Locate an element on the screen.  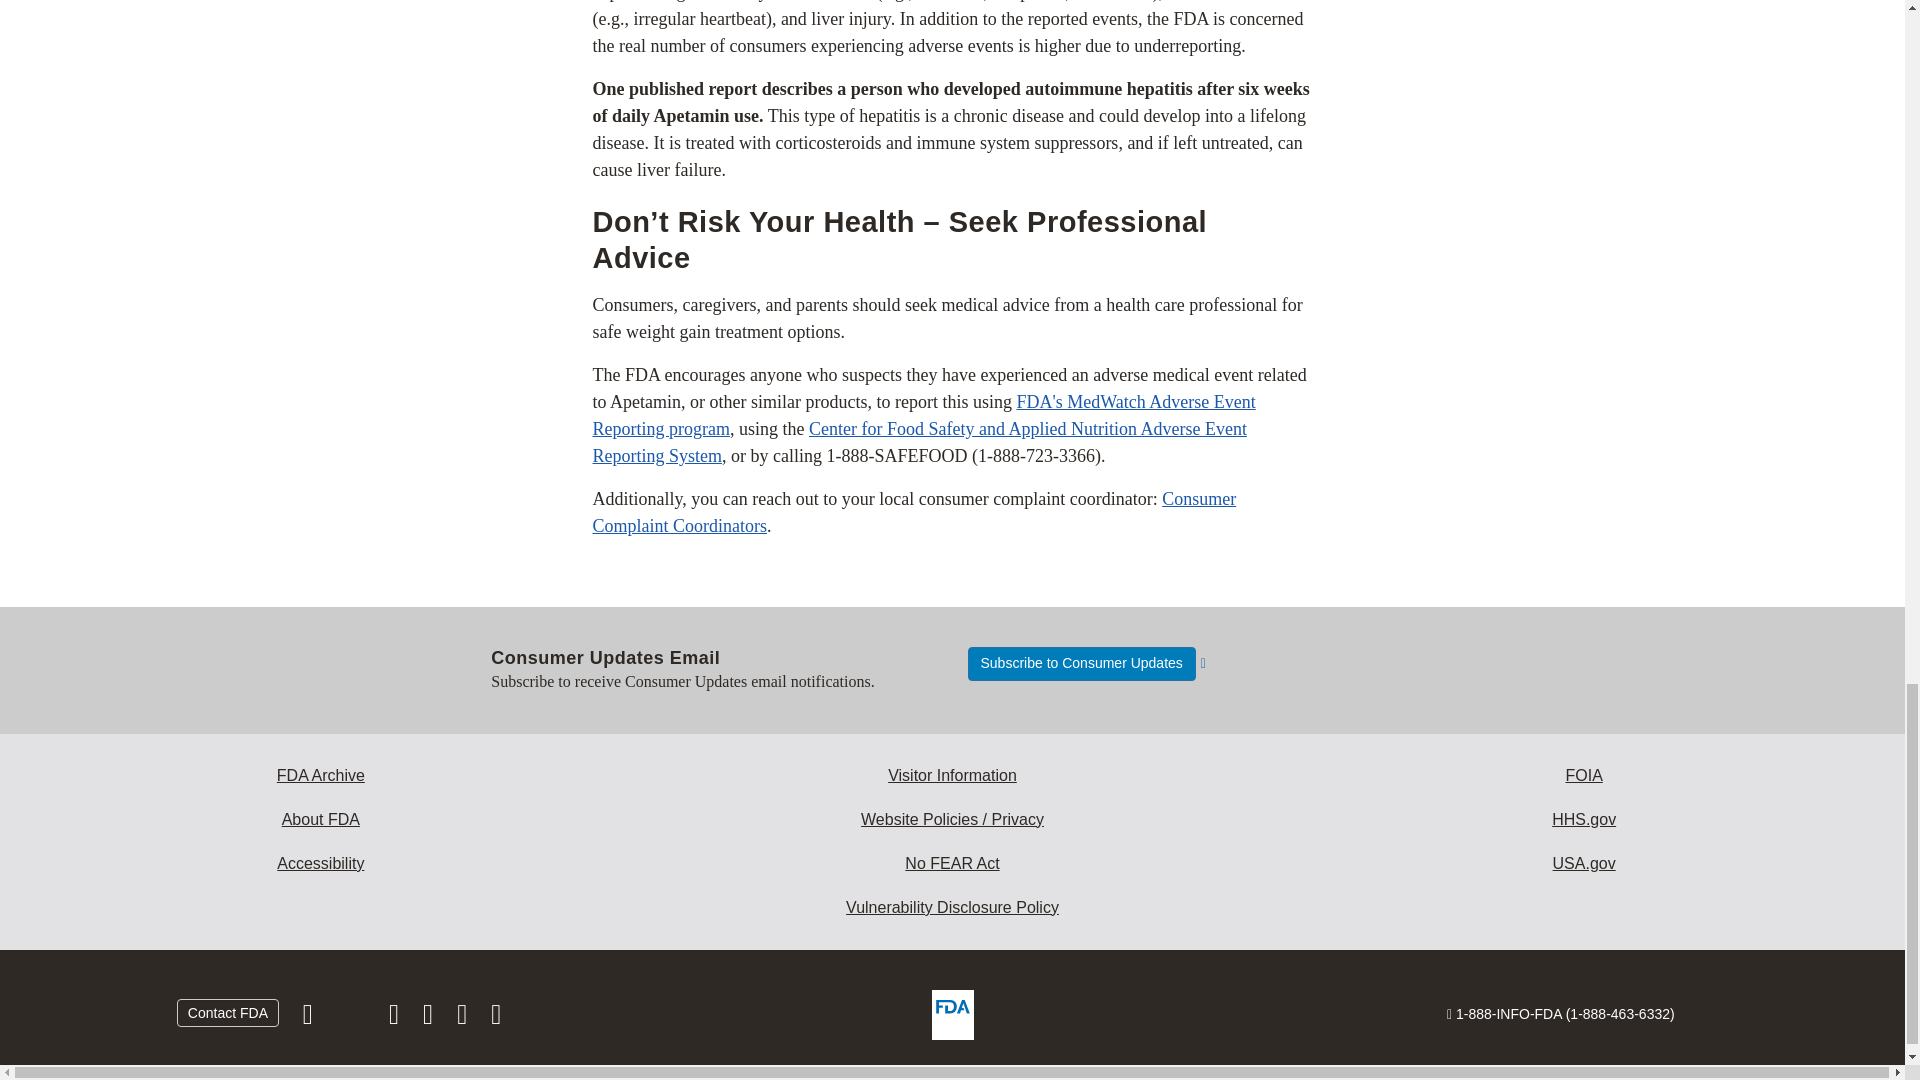
Consumer Complaint Coordinators is located at coordinates (914, 512).